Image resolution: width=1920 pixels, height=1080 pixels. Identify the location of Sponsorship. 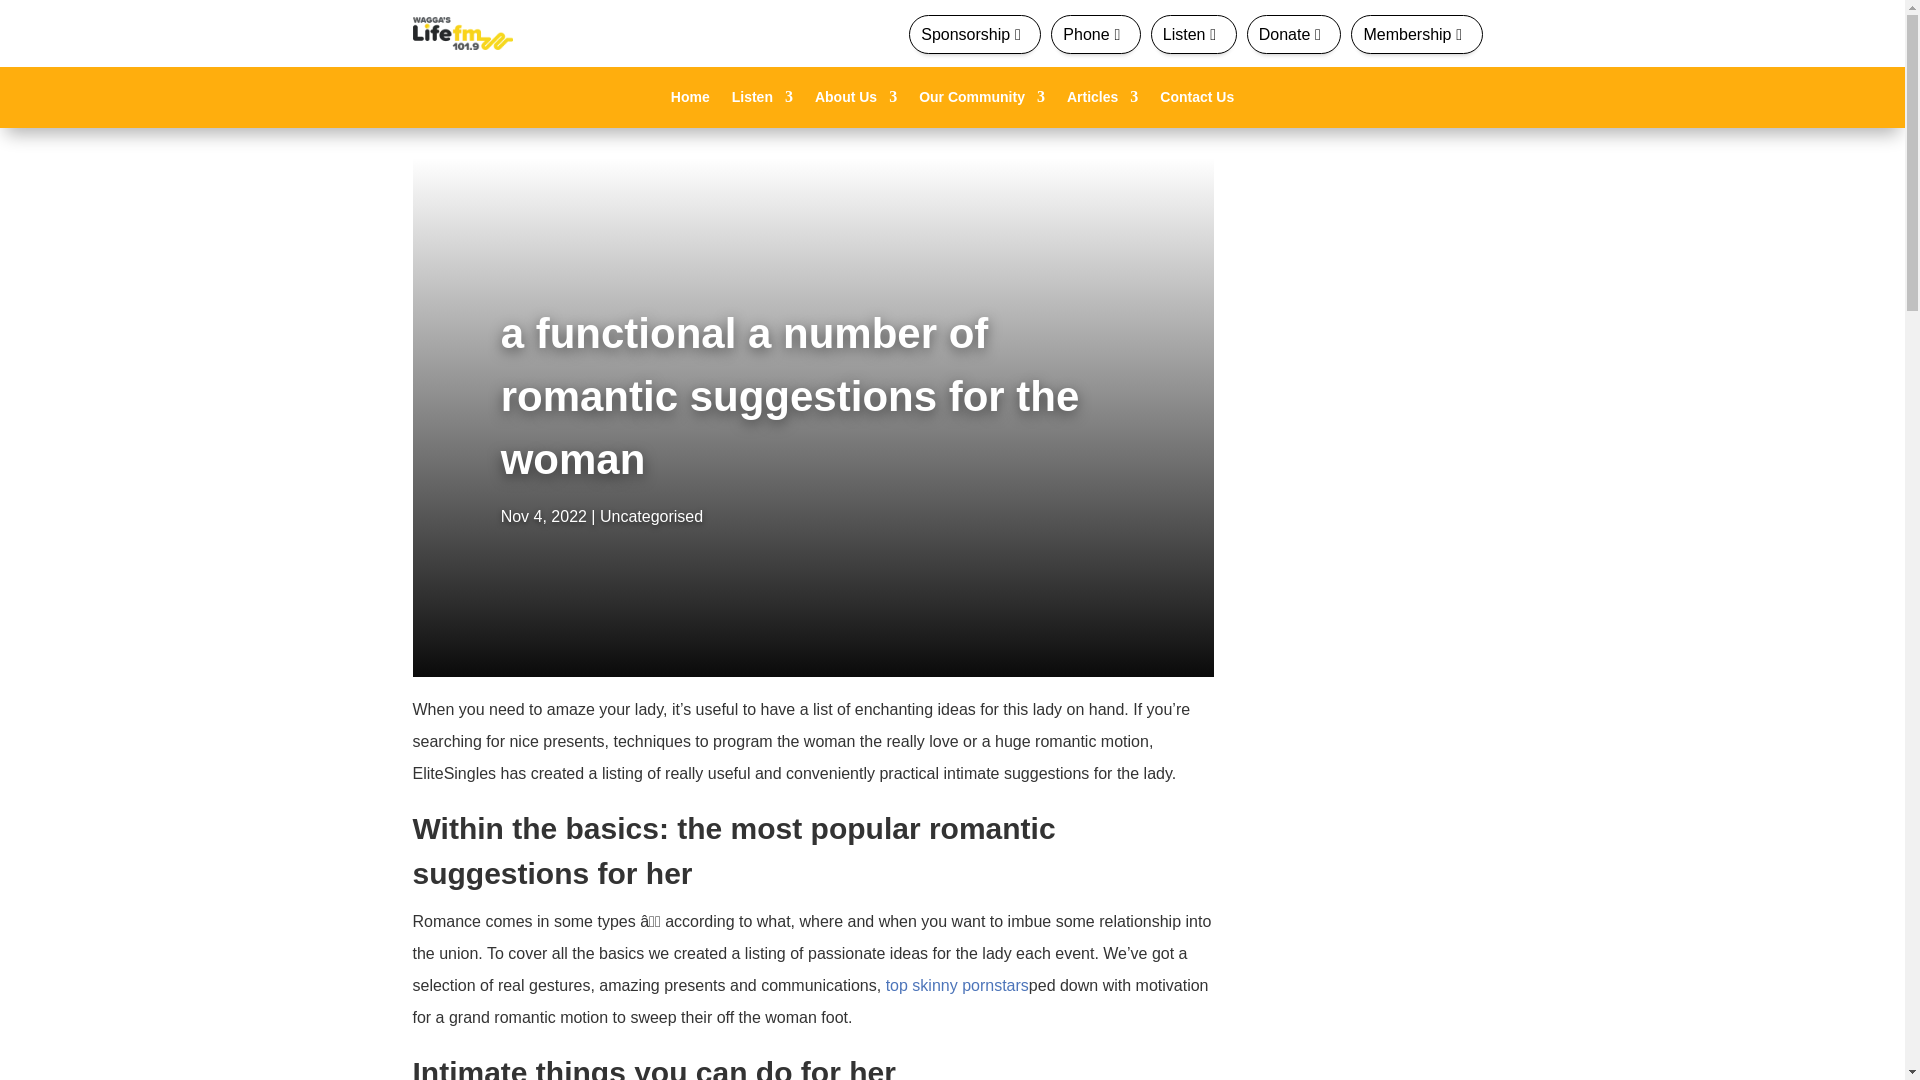
(974, 34).